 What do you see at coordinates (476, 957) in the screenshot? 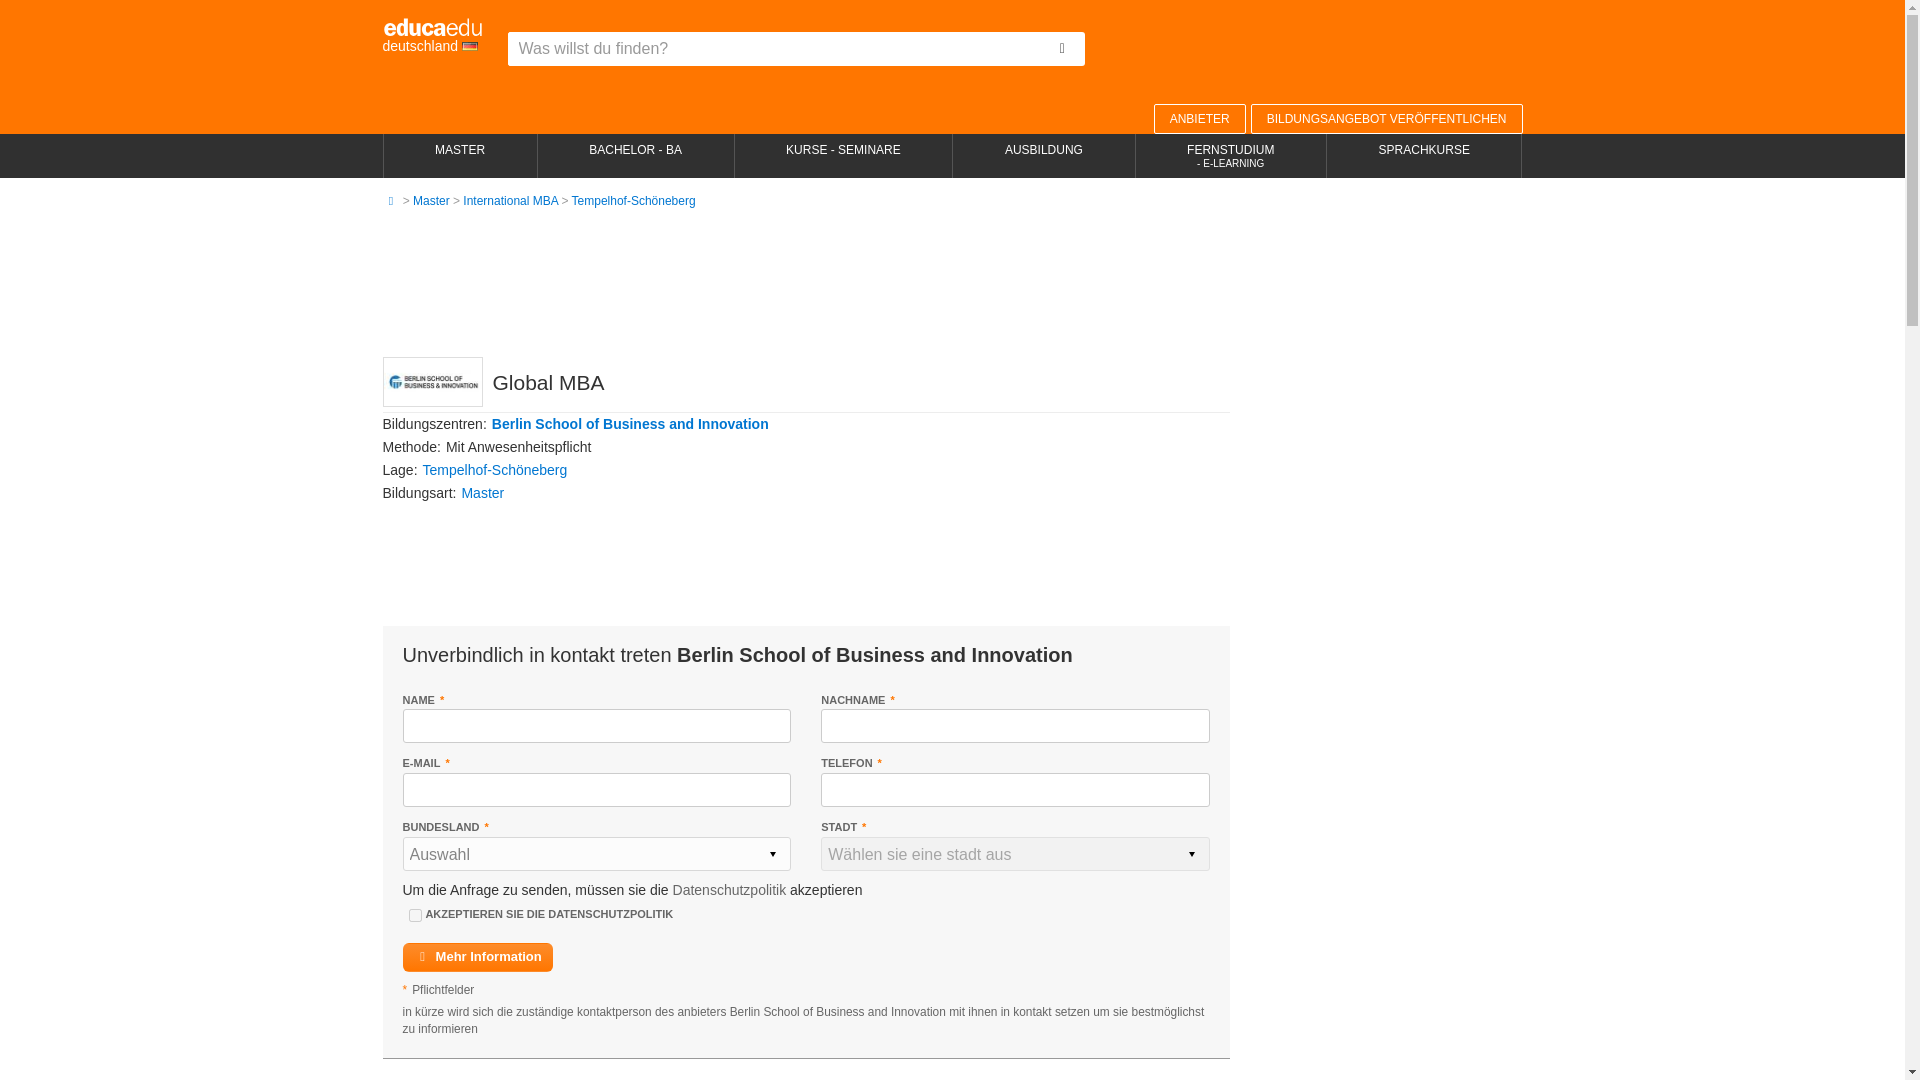
I see `Mehr Information` at bounding box center [476, 957].